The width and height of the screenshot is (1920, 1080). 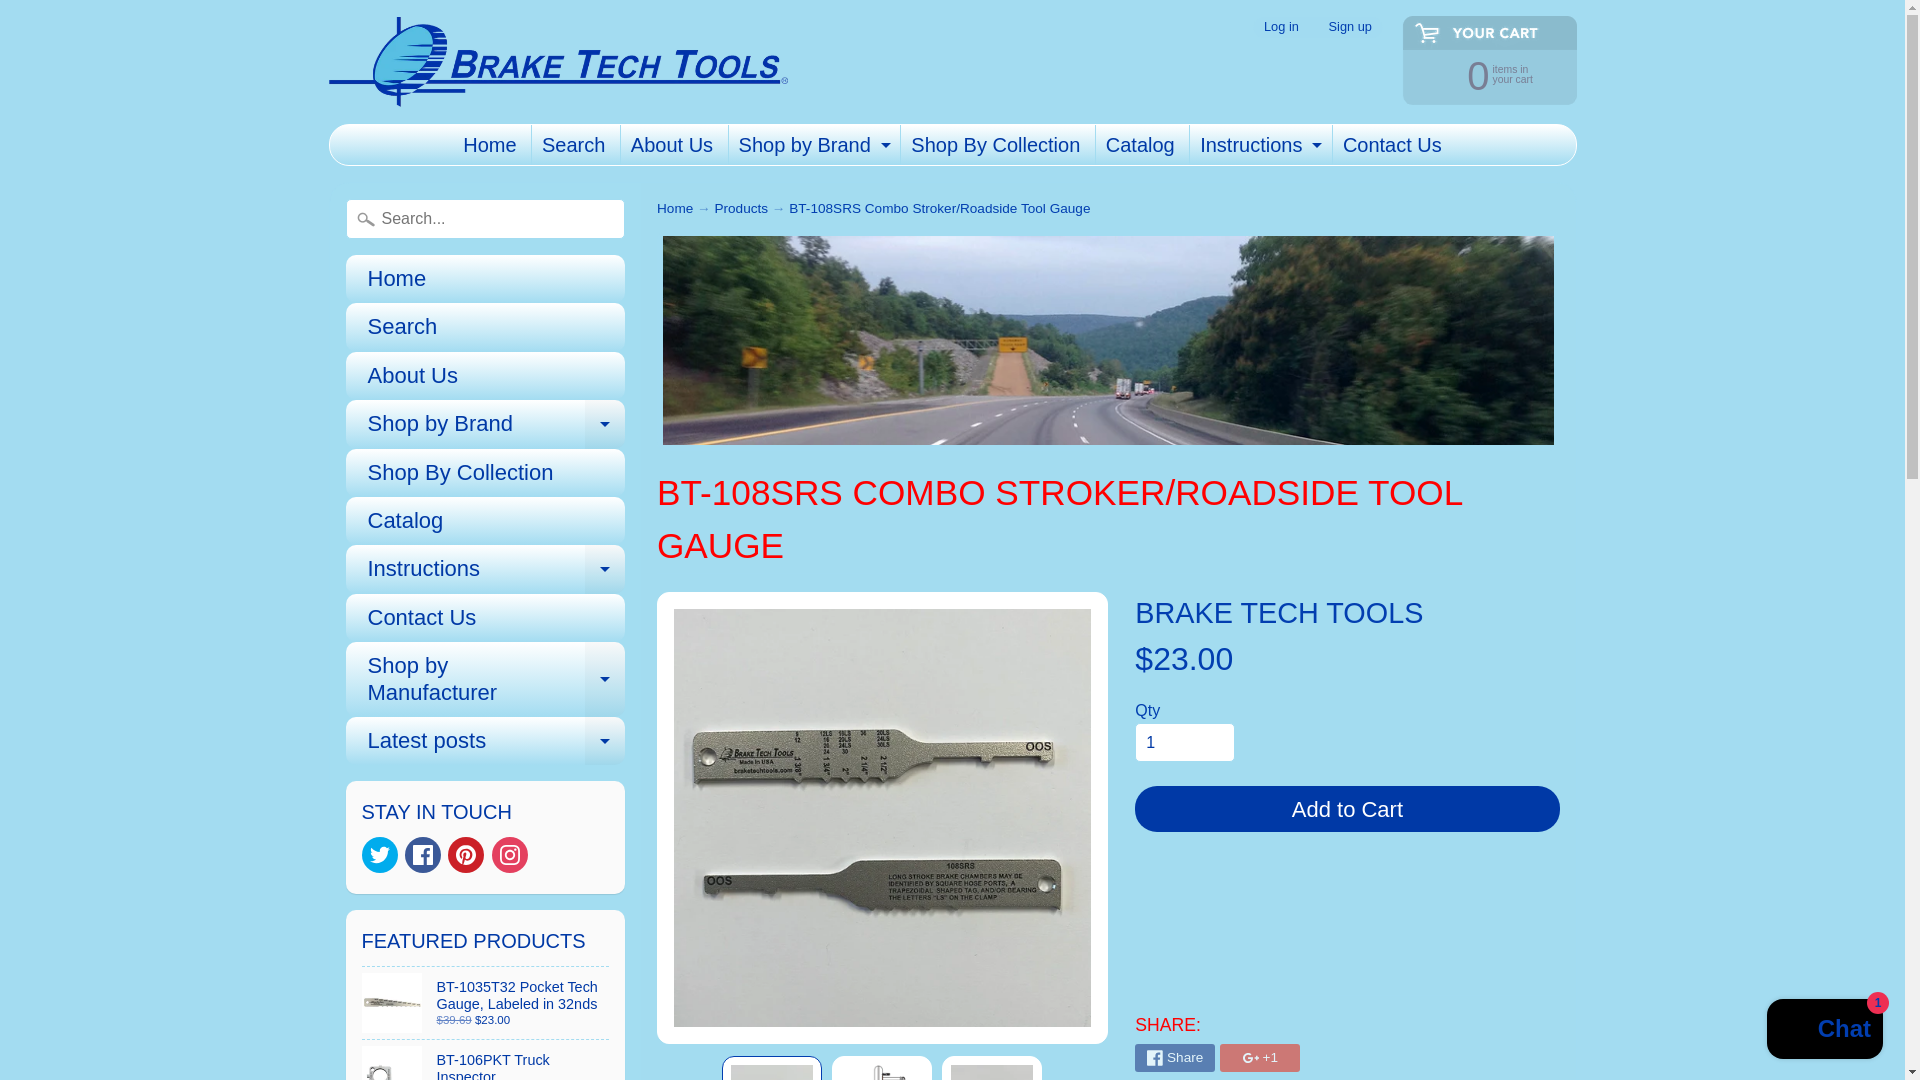 What do you see at coordinates (510, 854) in the screenshot?
I see `About Us` at bounding box center [510, 854].